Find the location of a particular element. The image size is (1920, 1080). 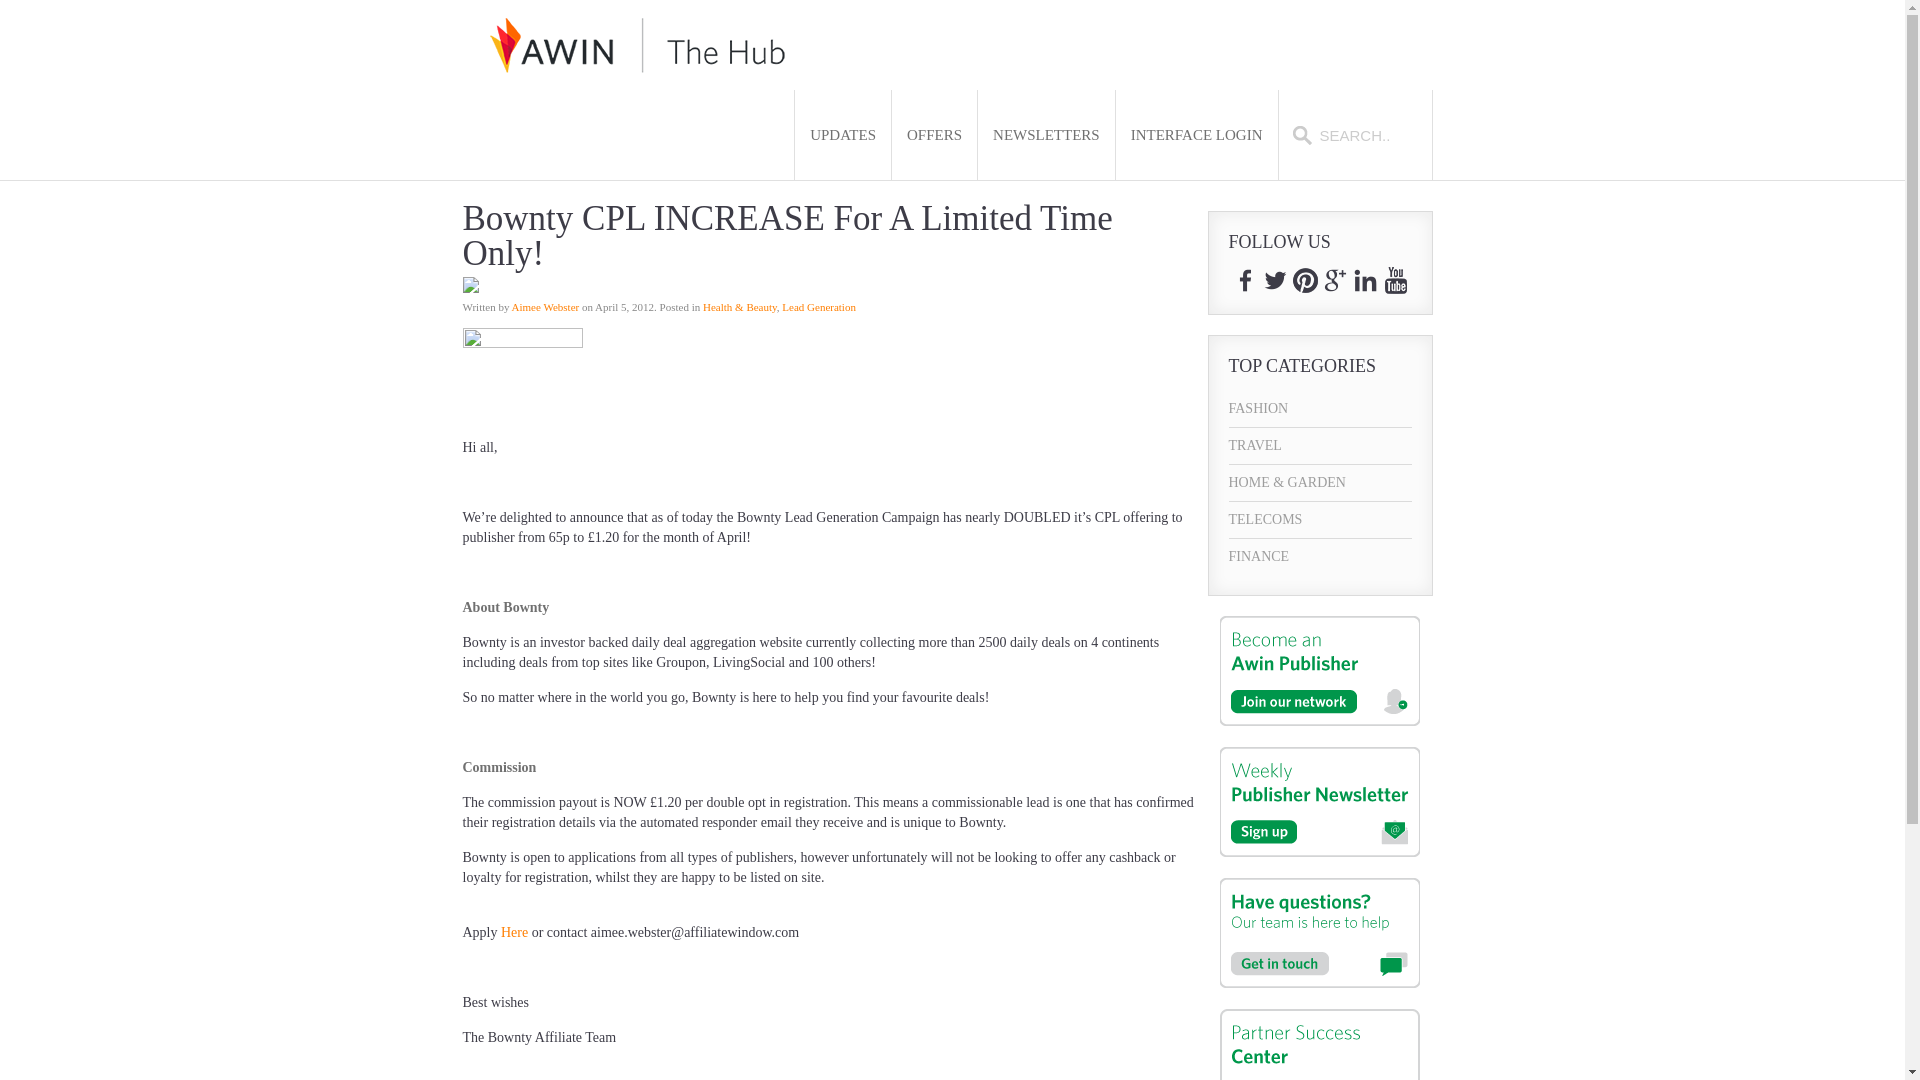

FINANCE is located at coordinates (1320, 556).